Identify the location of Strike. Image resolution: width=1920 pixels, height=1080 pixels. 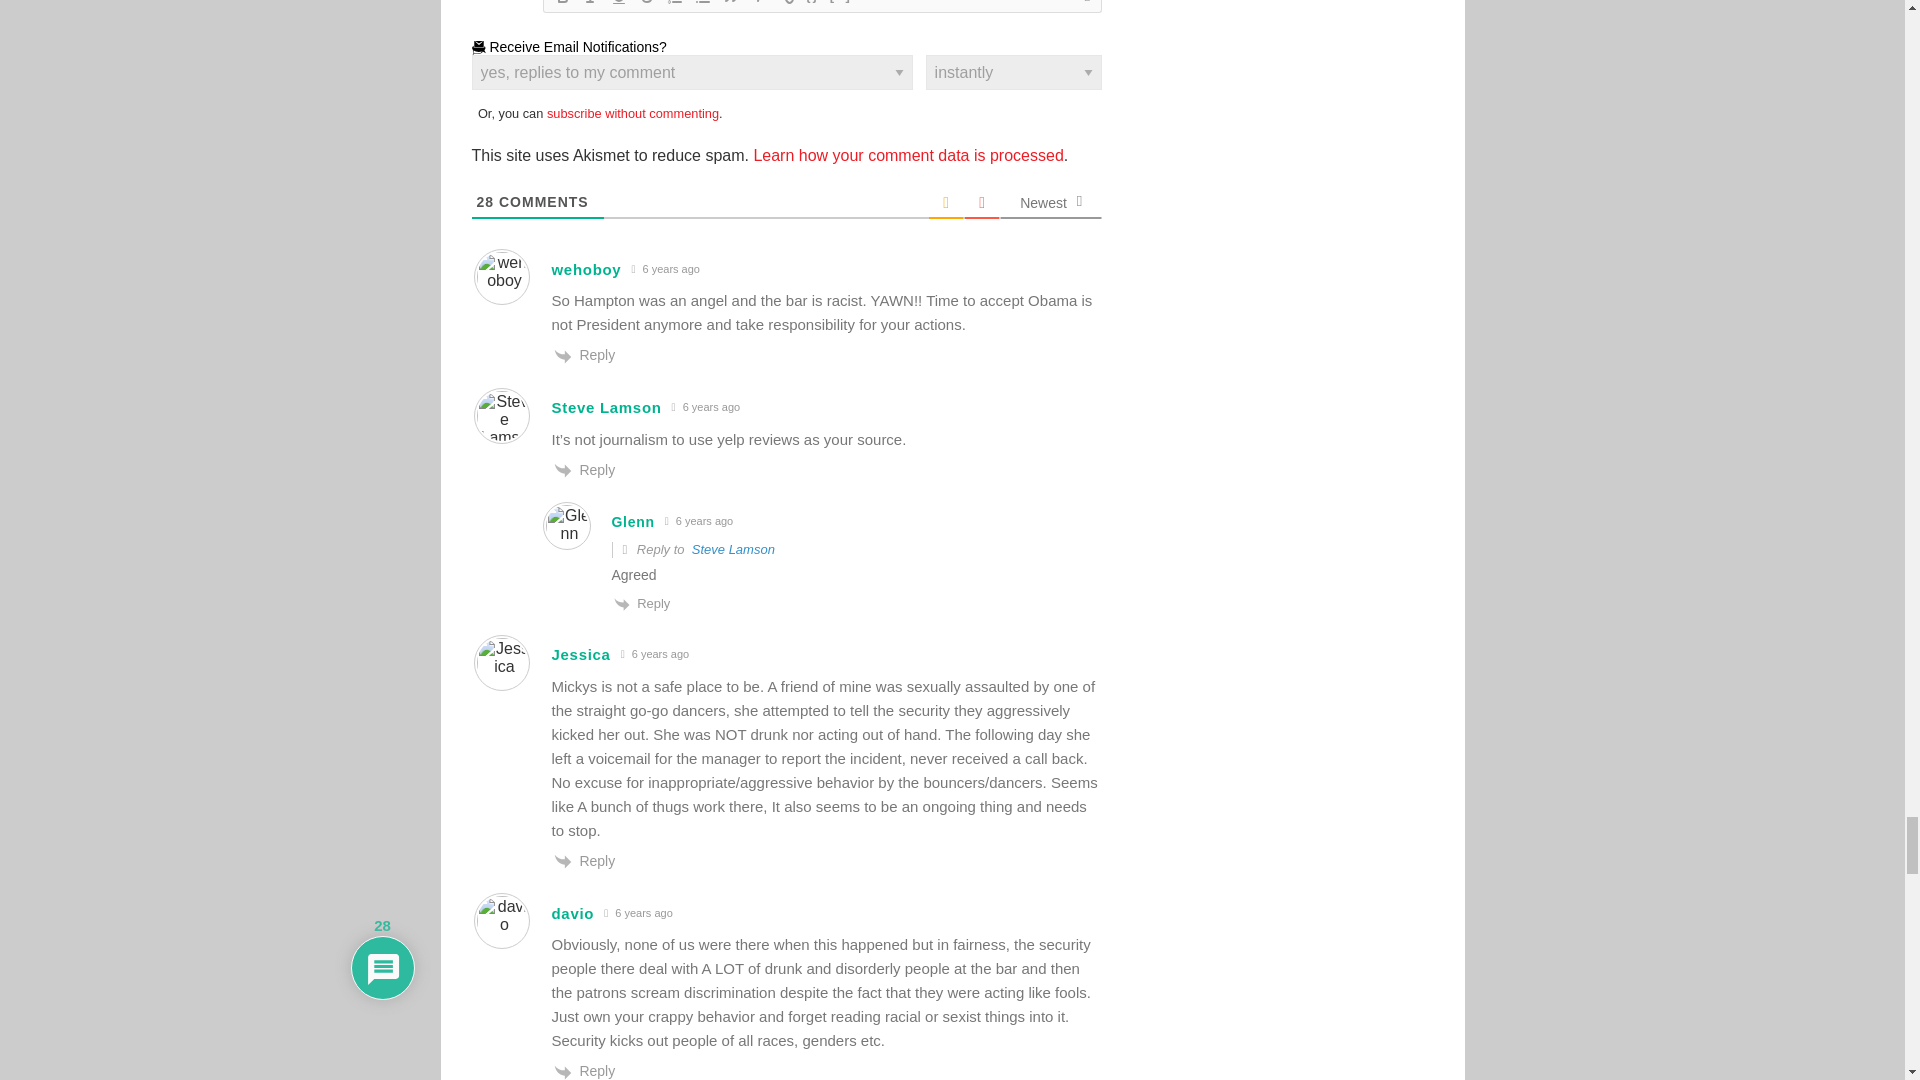
(646, 4).